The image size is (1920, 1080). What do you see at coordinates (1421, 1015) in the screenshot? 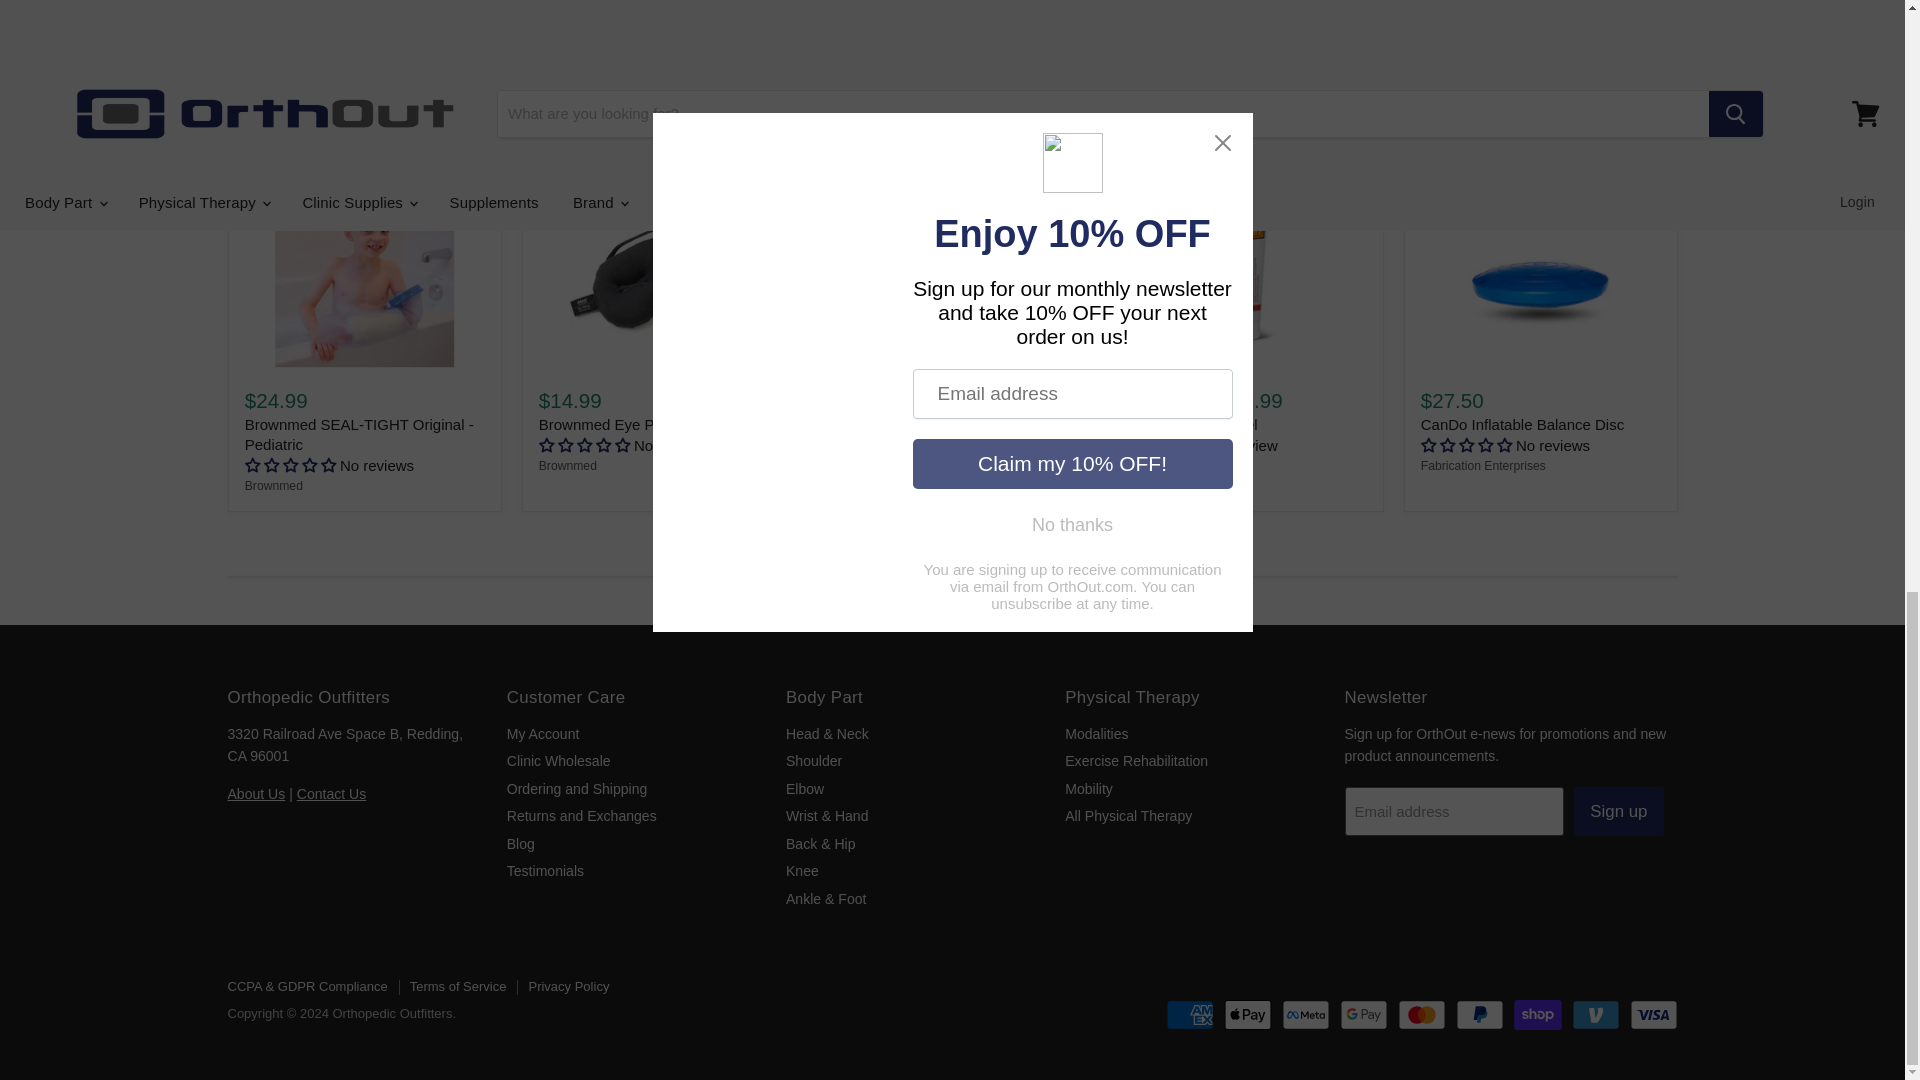
I see `Mastercard` at bounding box center [1421, 1015].